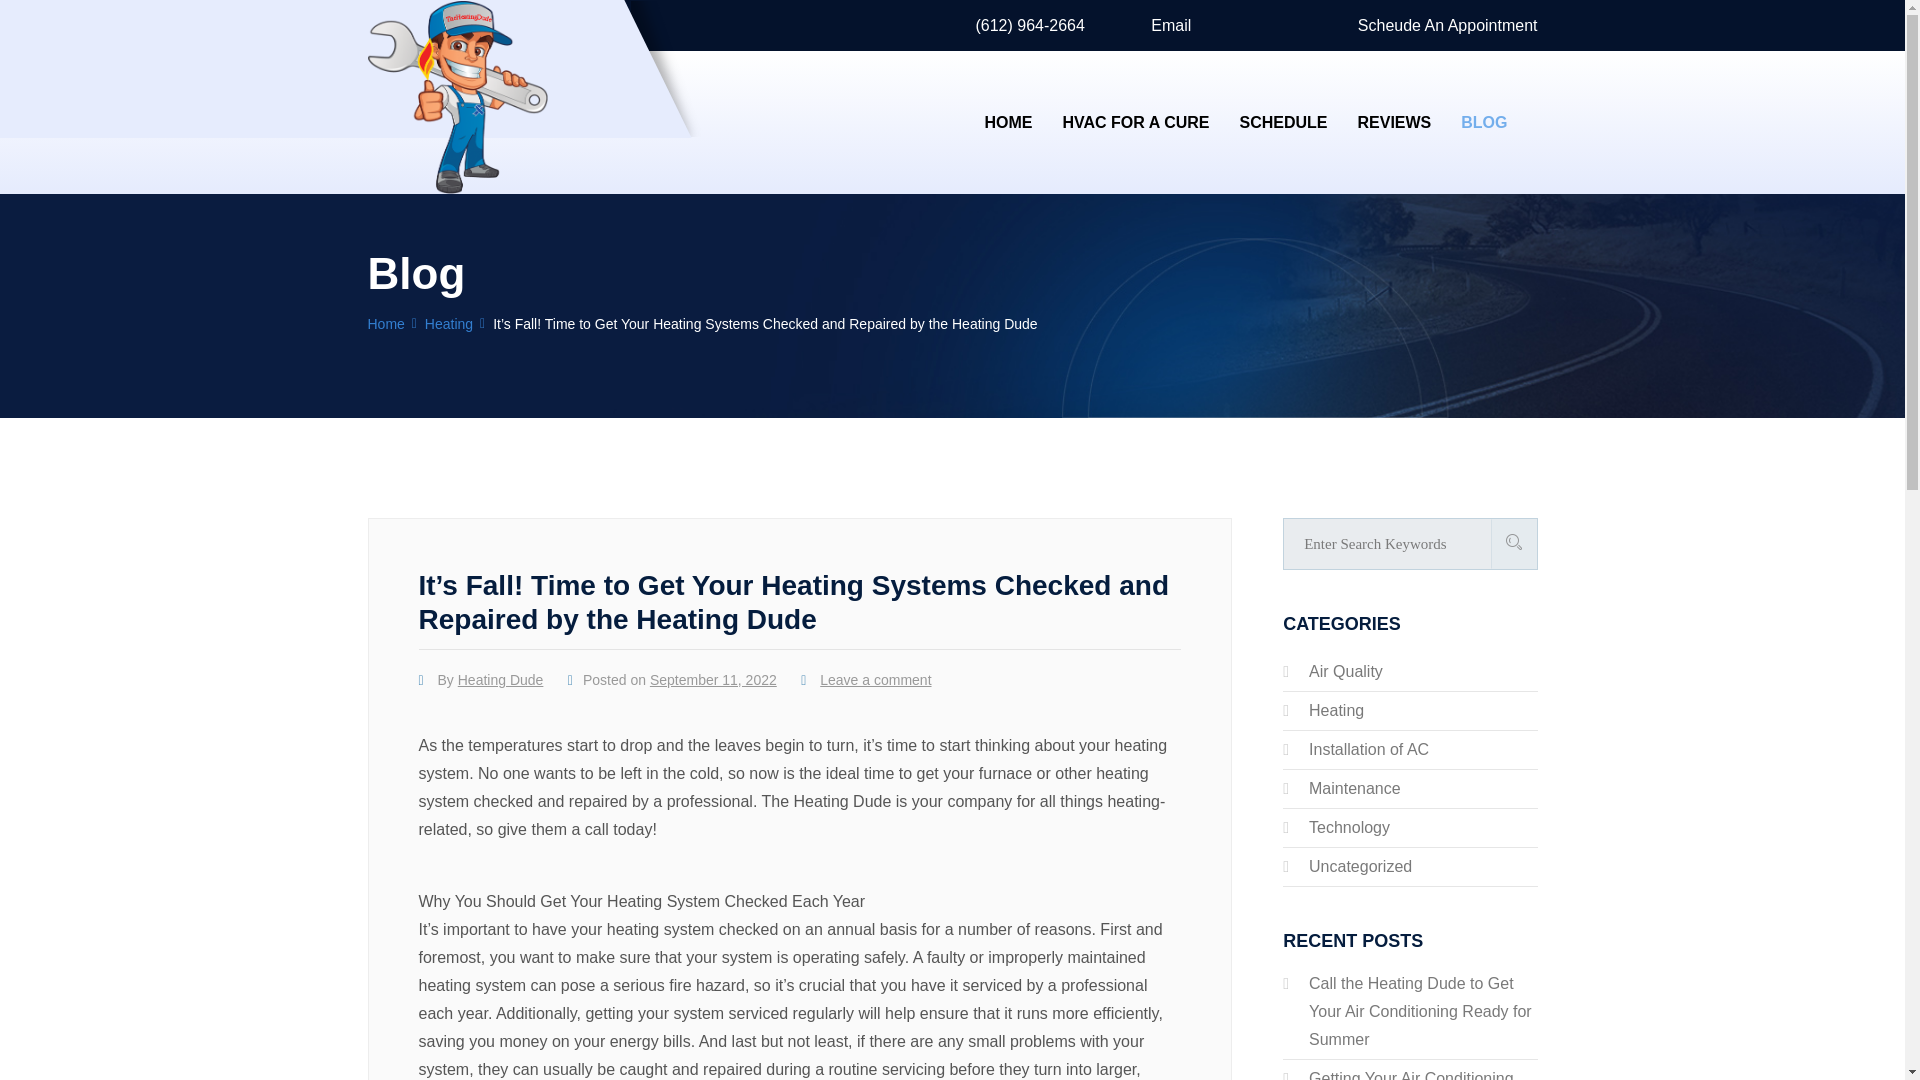 This screenshot has width=1920, height=1080. What do you see at coordinates (1346, 672) in the screenshot?
I see `Air Quality` at bounding box center [1346, 672].